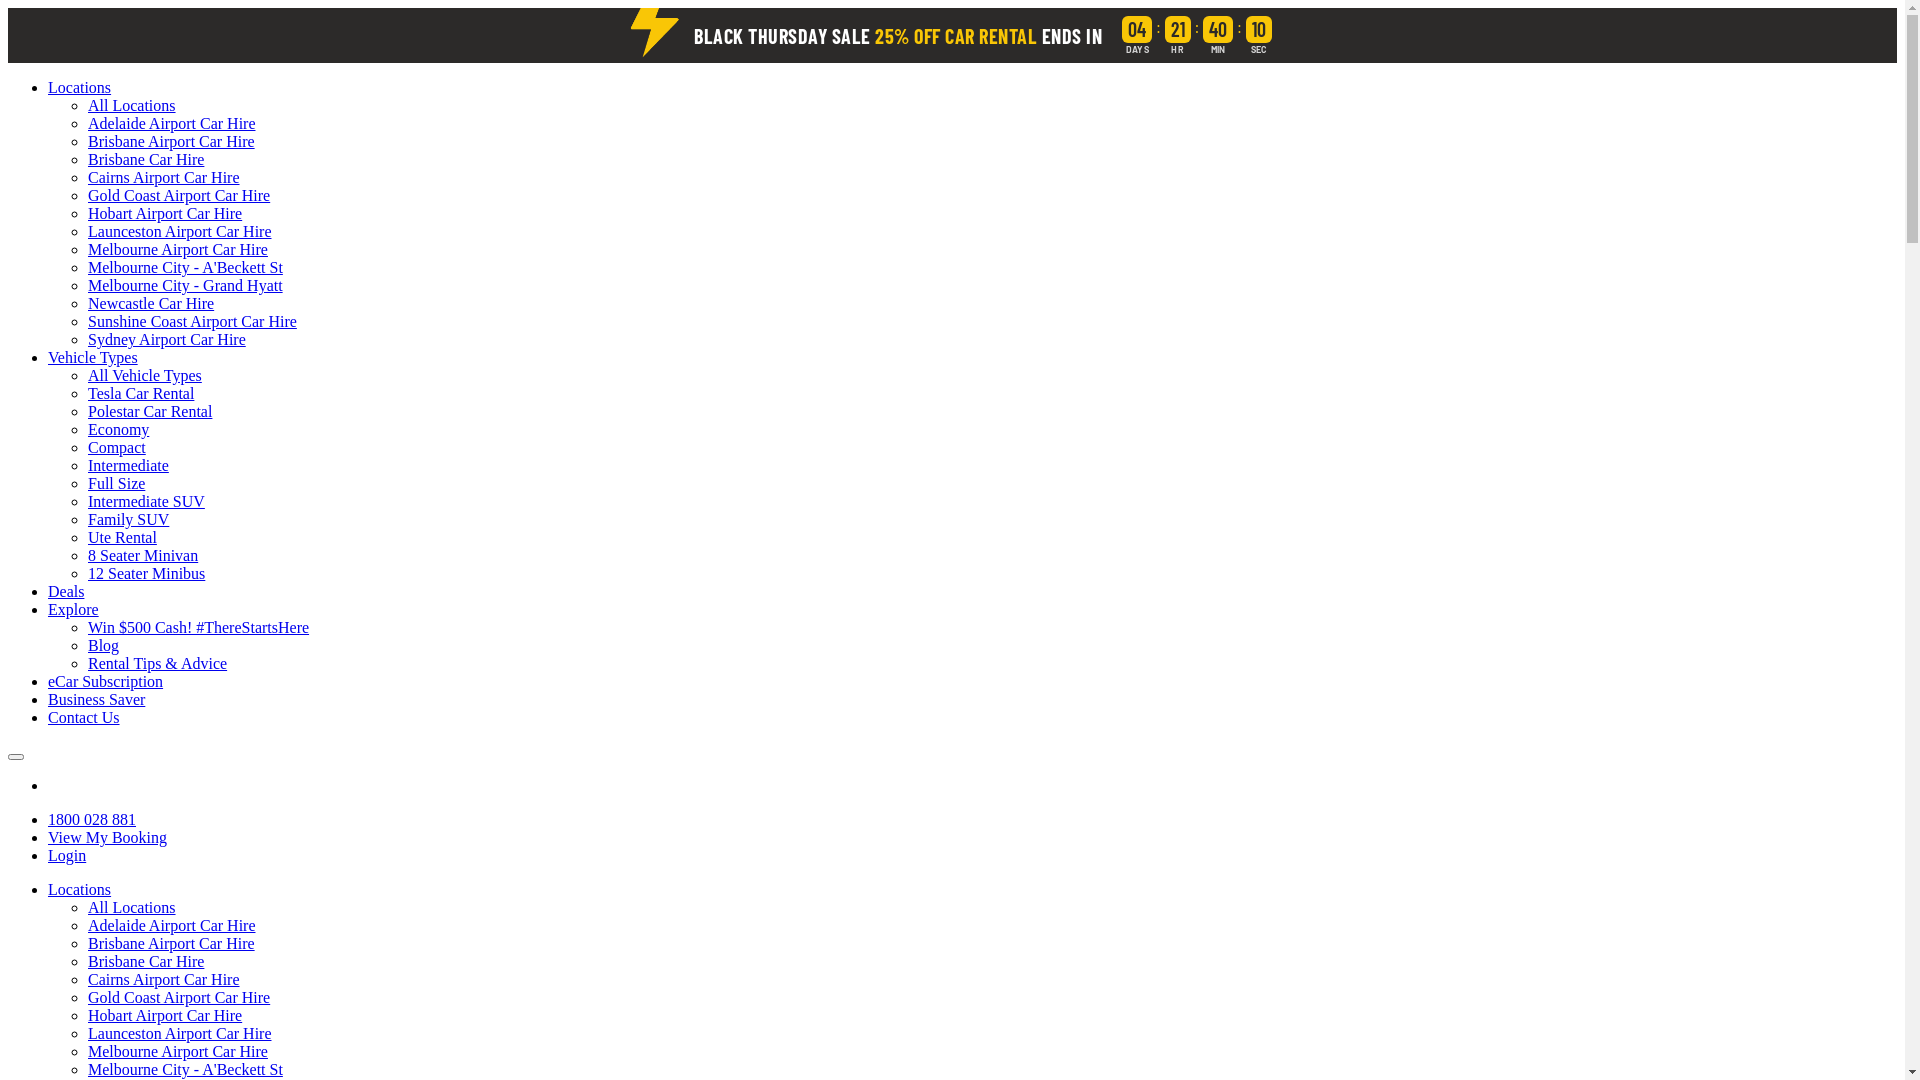 The image size is (1920, 1080). Describe the element at coordinates (122, 538) in the screenshot. I see `Ute Rental` at that location.